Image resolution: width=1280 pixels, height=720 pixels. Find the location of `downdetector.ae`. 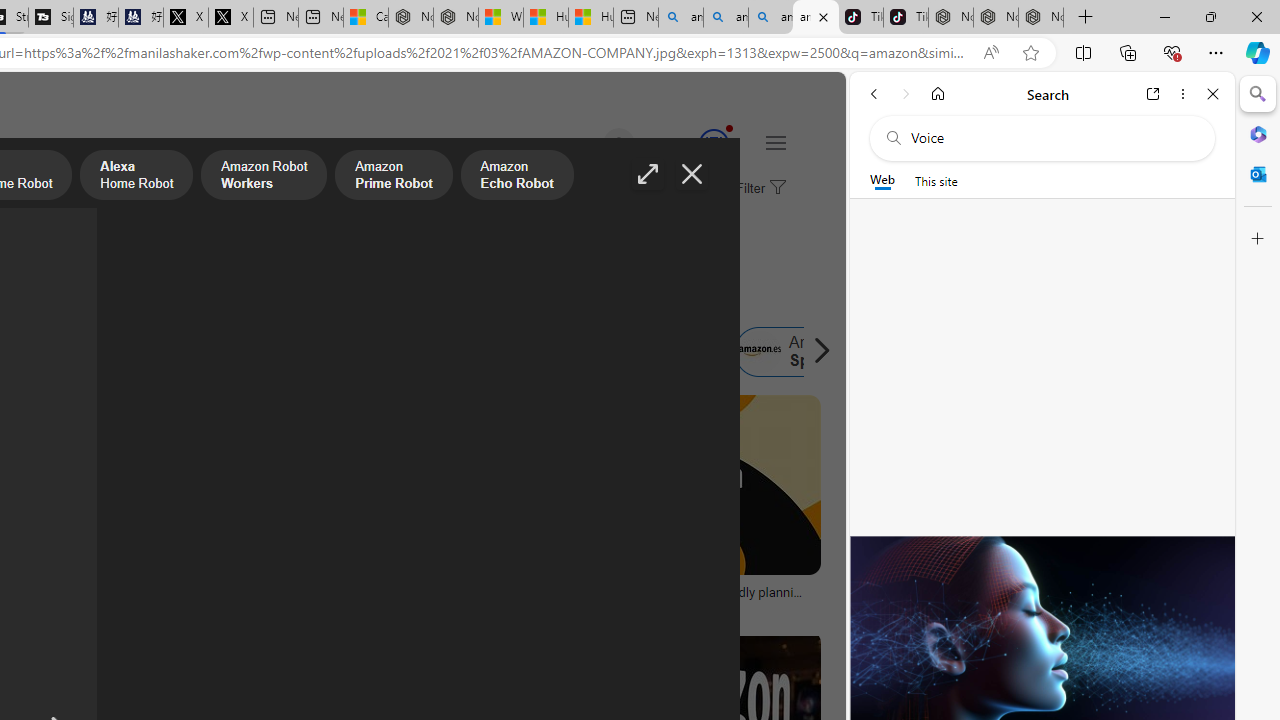

downdetector.ae is located at coordinates (368, 606).